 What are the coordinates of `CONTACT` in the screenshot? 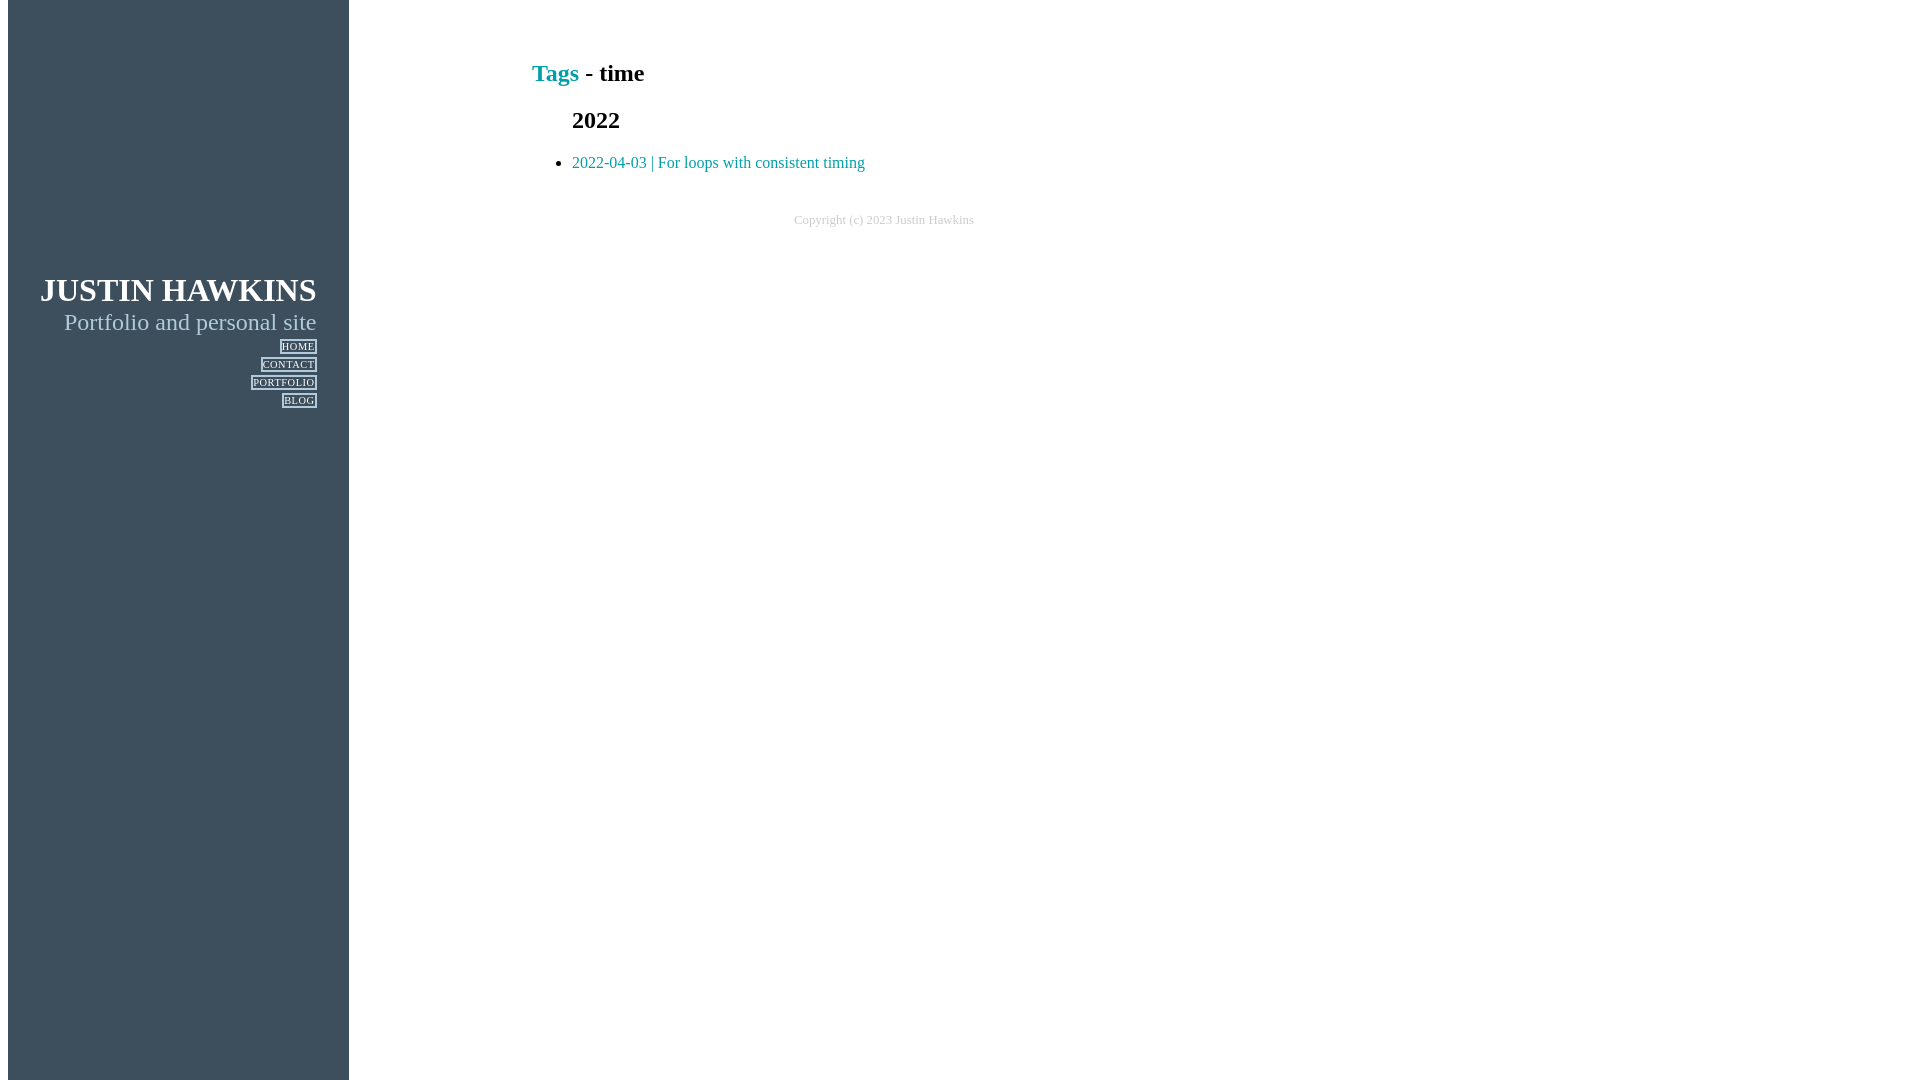 It's located at (289, 364).